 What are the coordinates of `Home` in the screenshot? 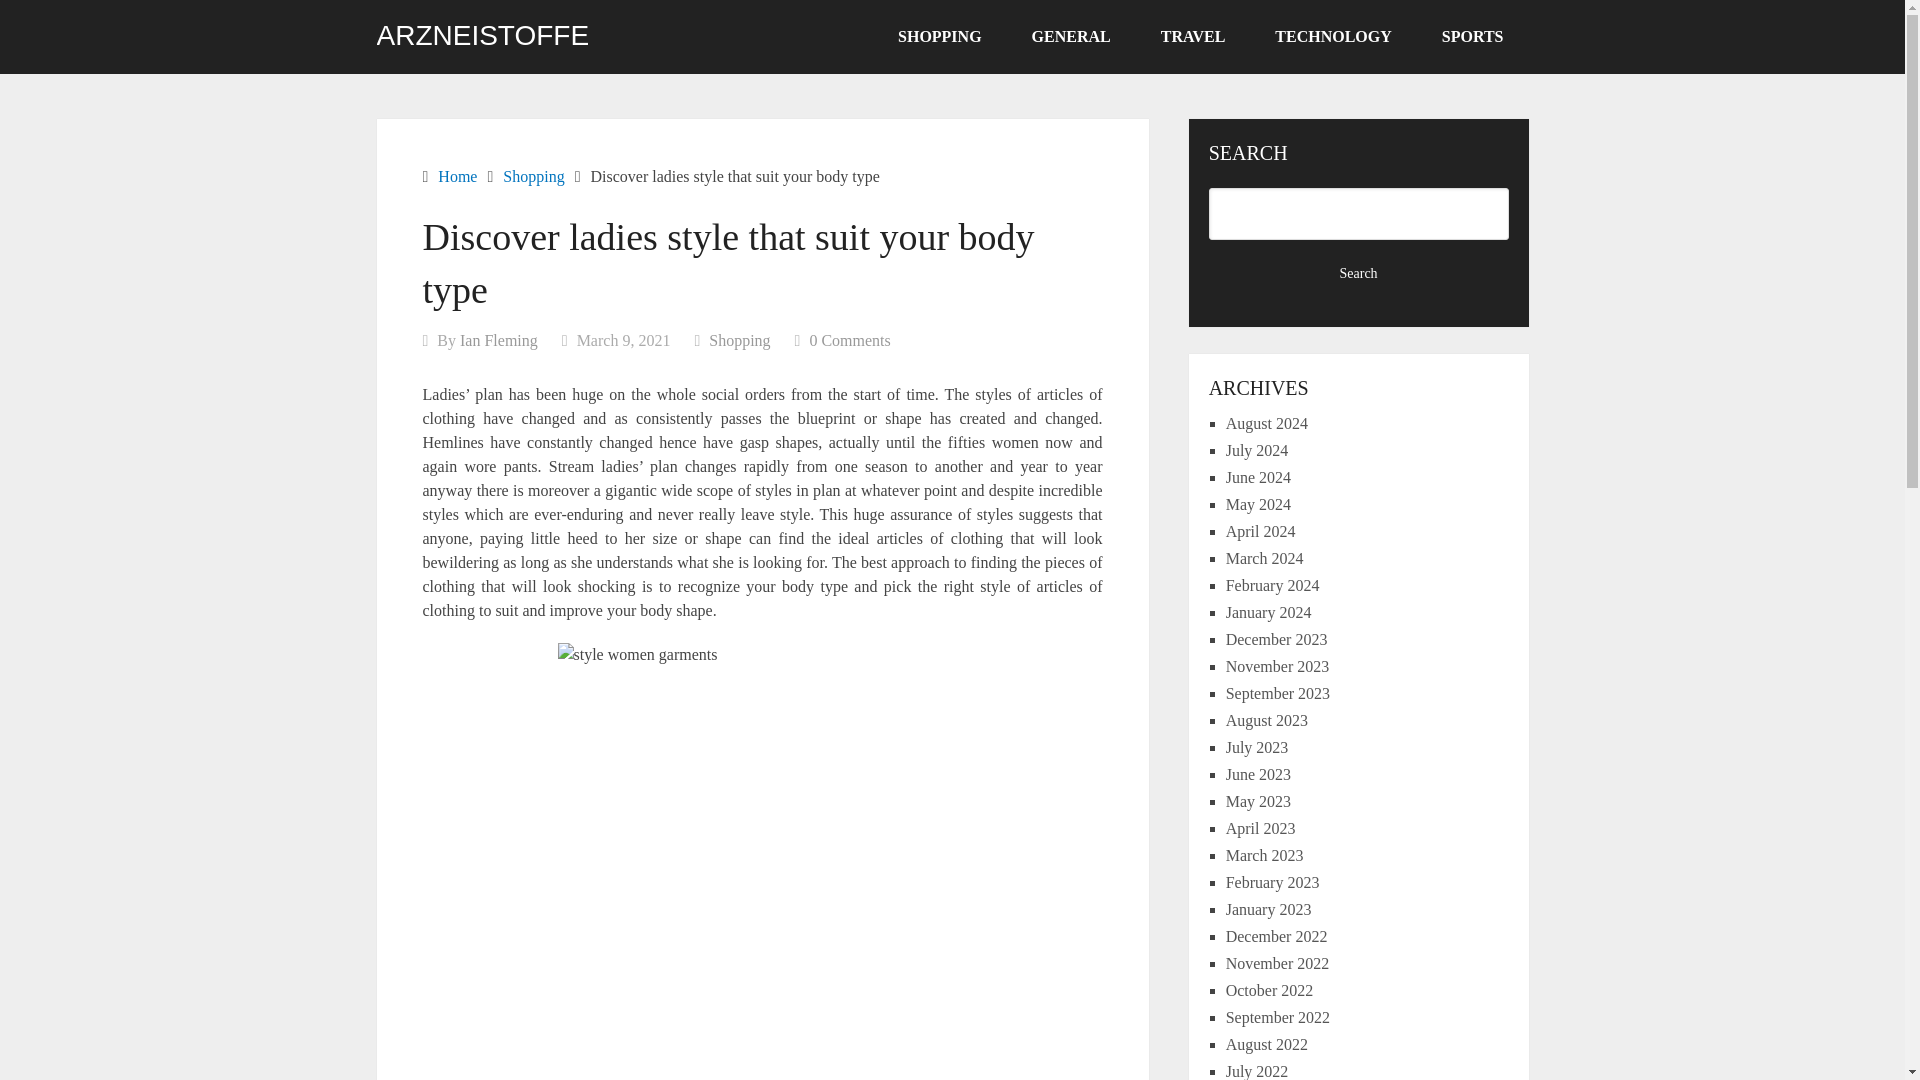 It's located at (456, 176).